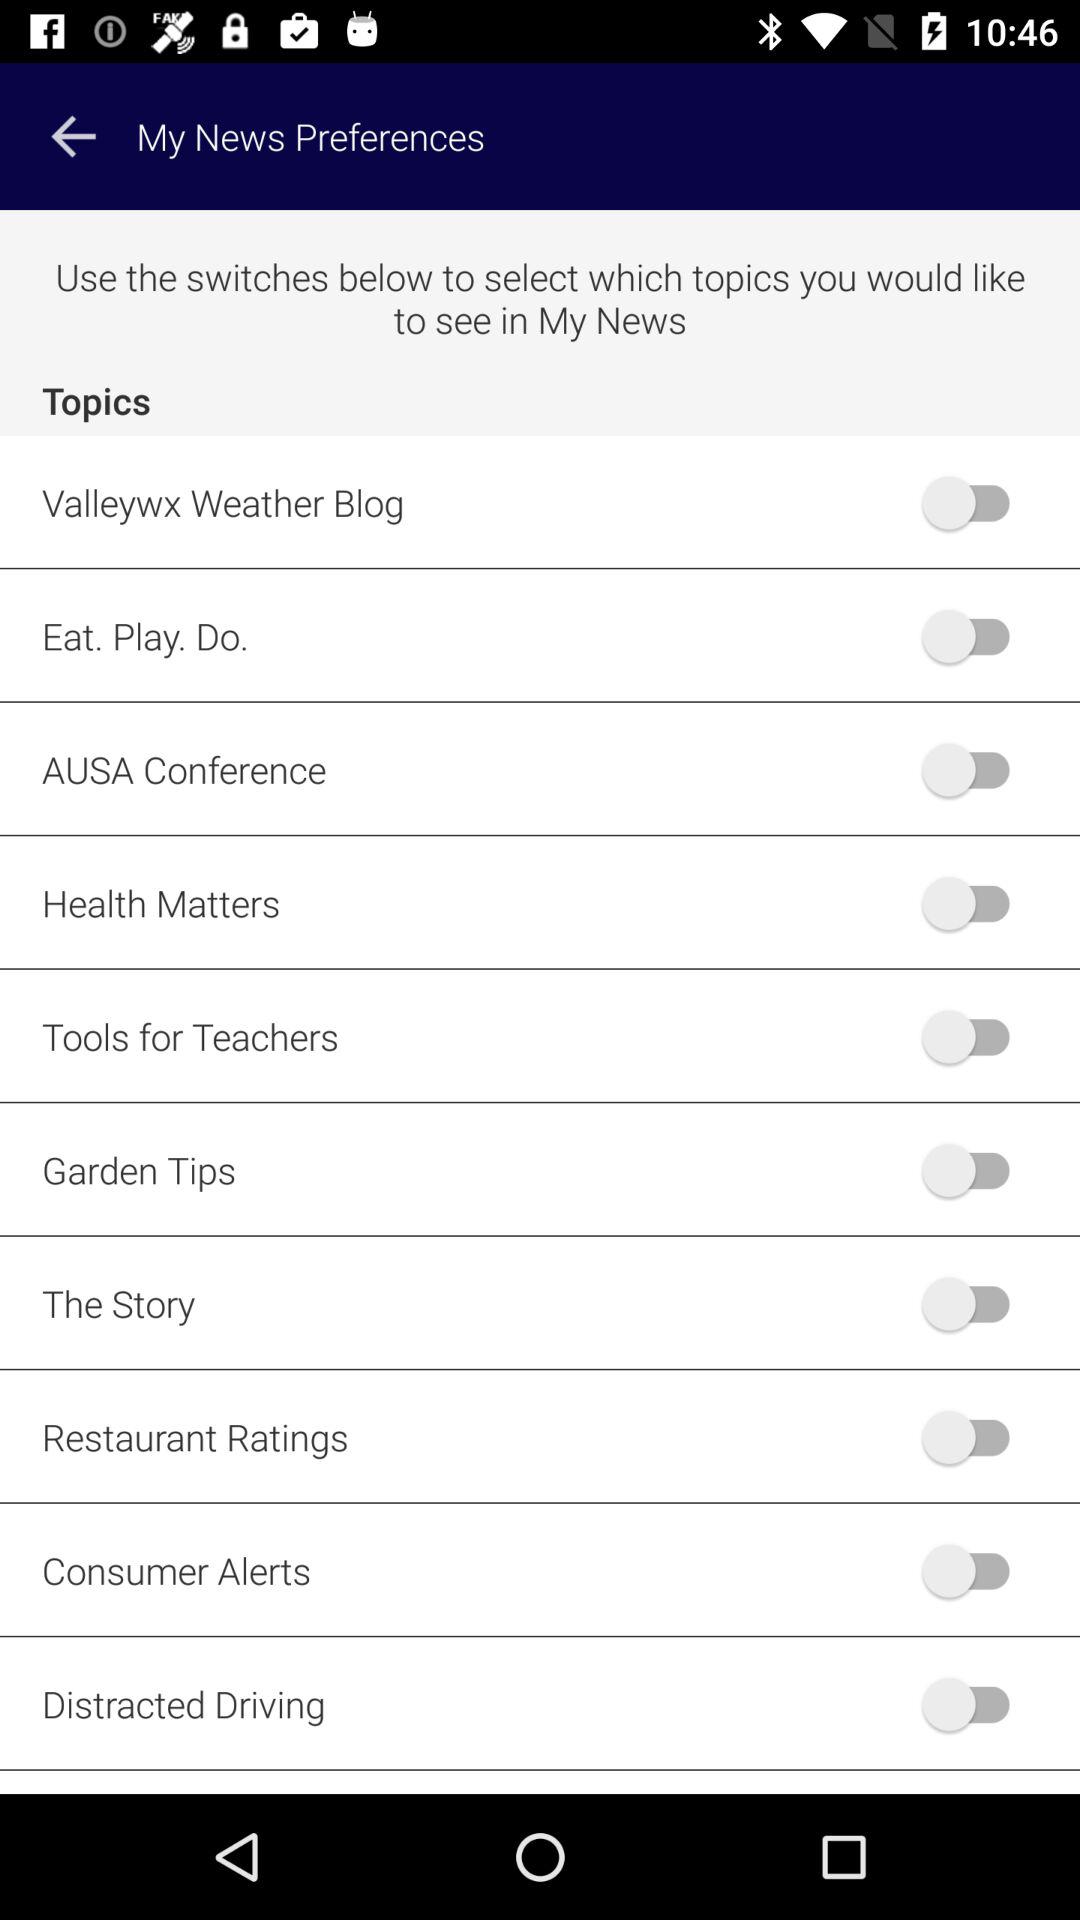 This screenshot has height=1920, width=1080. What do you see at coordinates (73, 136) in the screenshot?
I see `launch item to the left of the my news preferences` at bounding box center [73, 136].